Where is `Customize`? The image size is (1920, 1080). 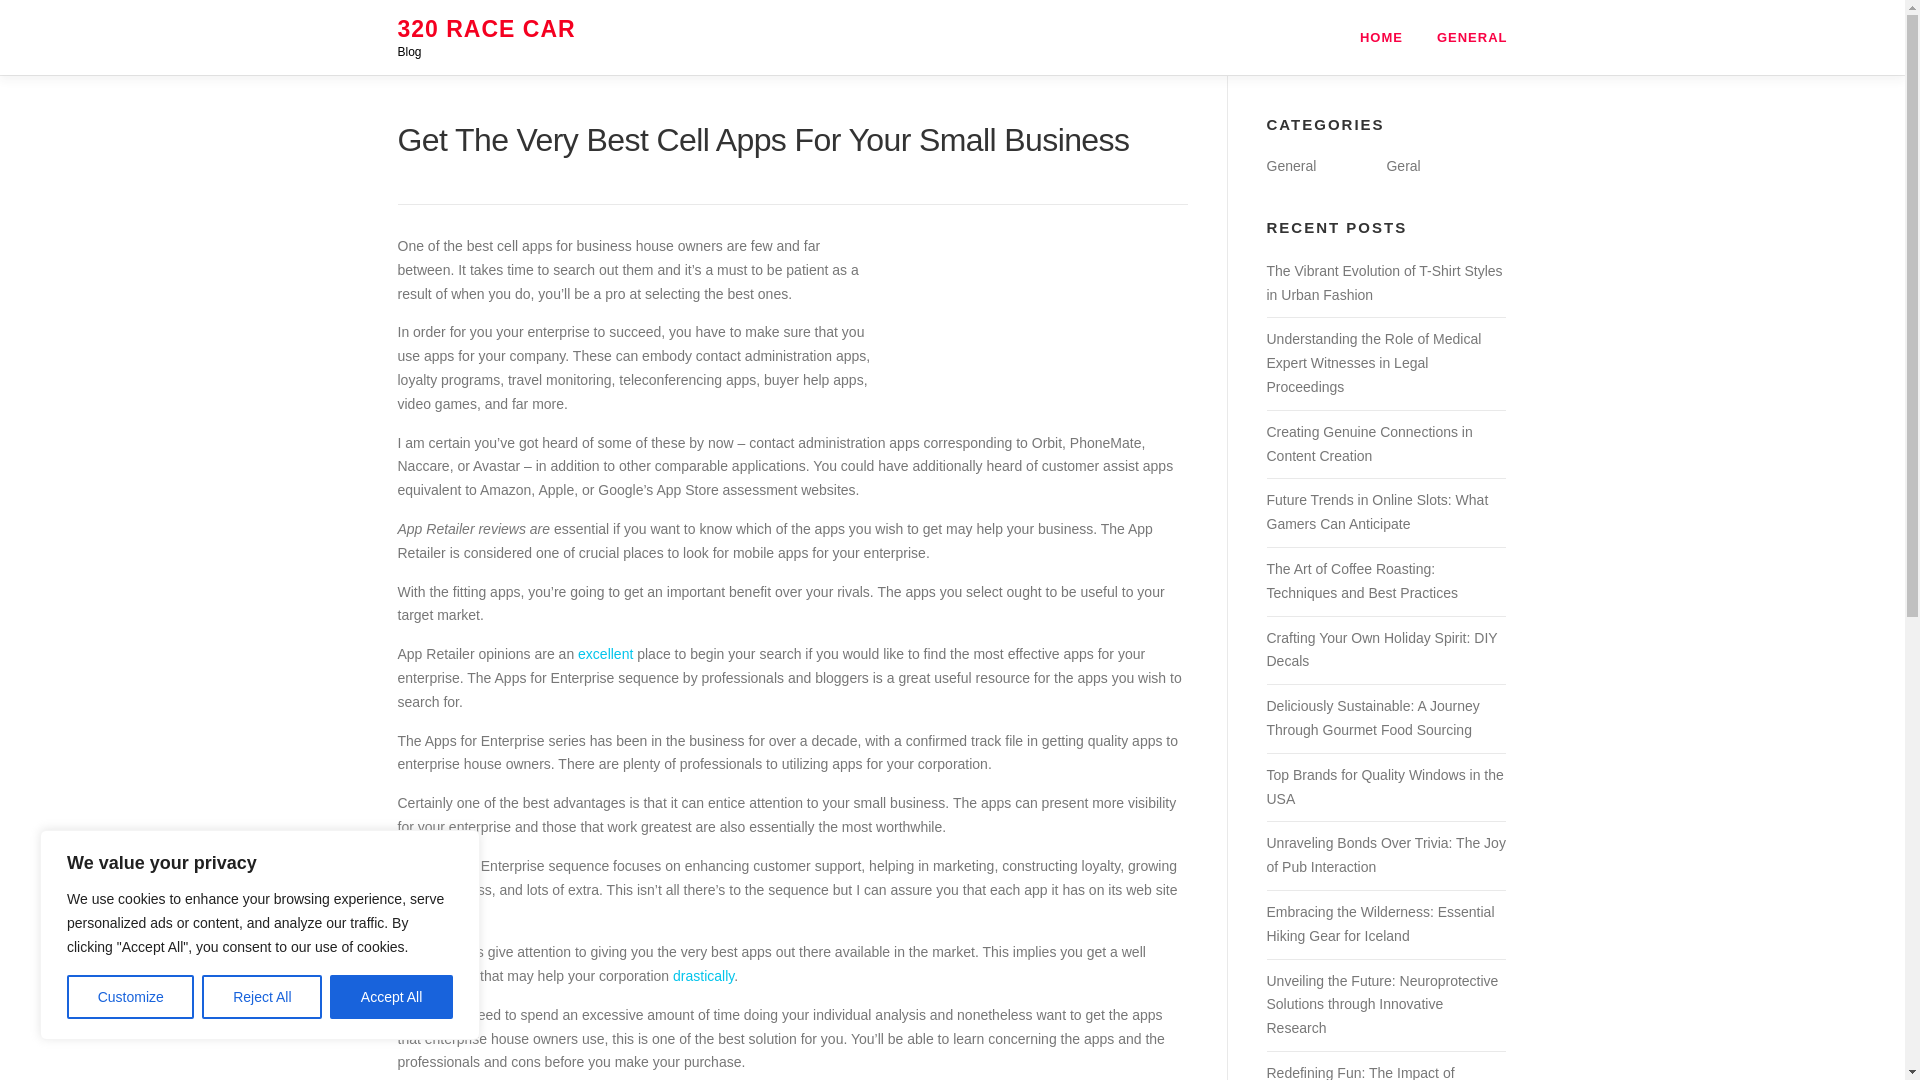 Customize is located at coordinates (130, 997).